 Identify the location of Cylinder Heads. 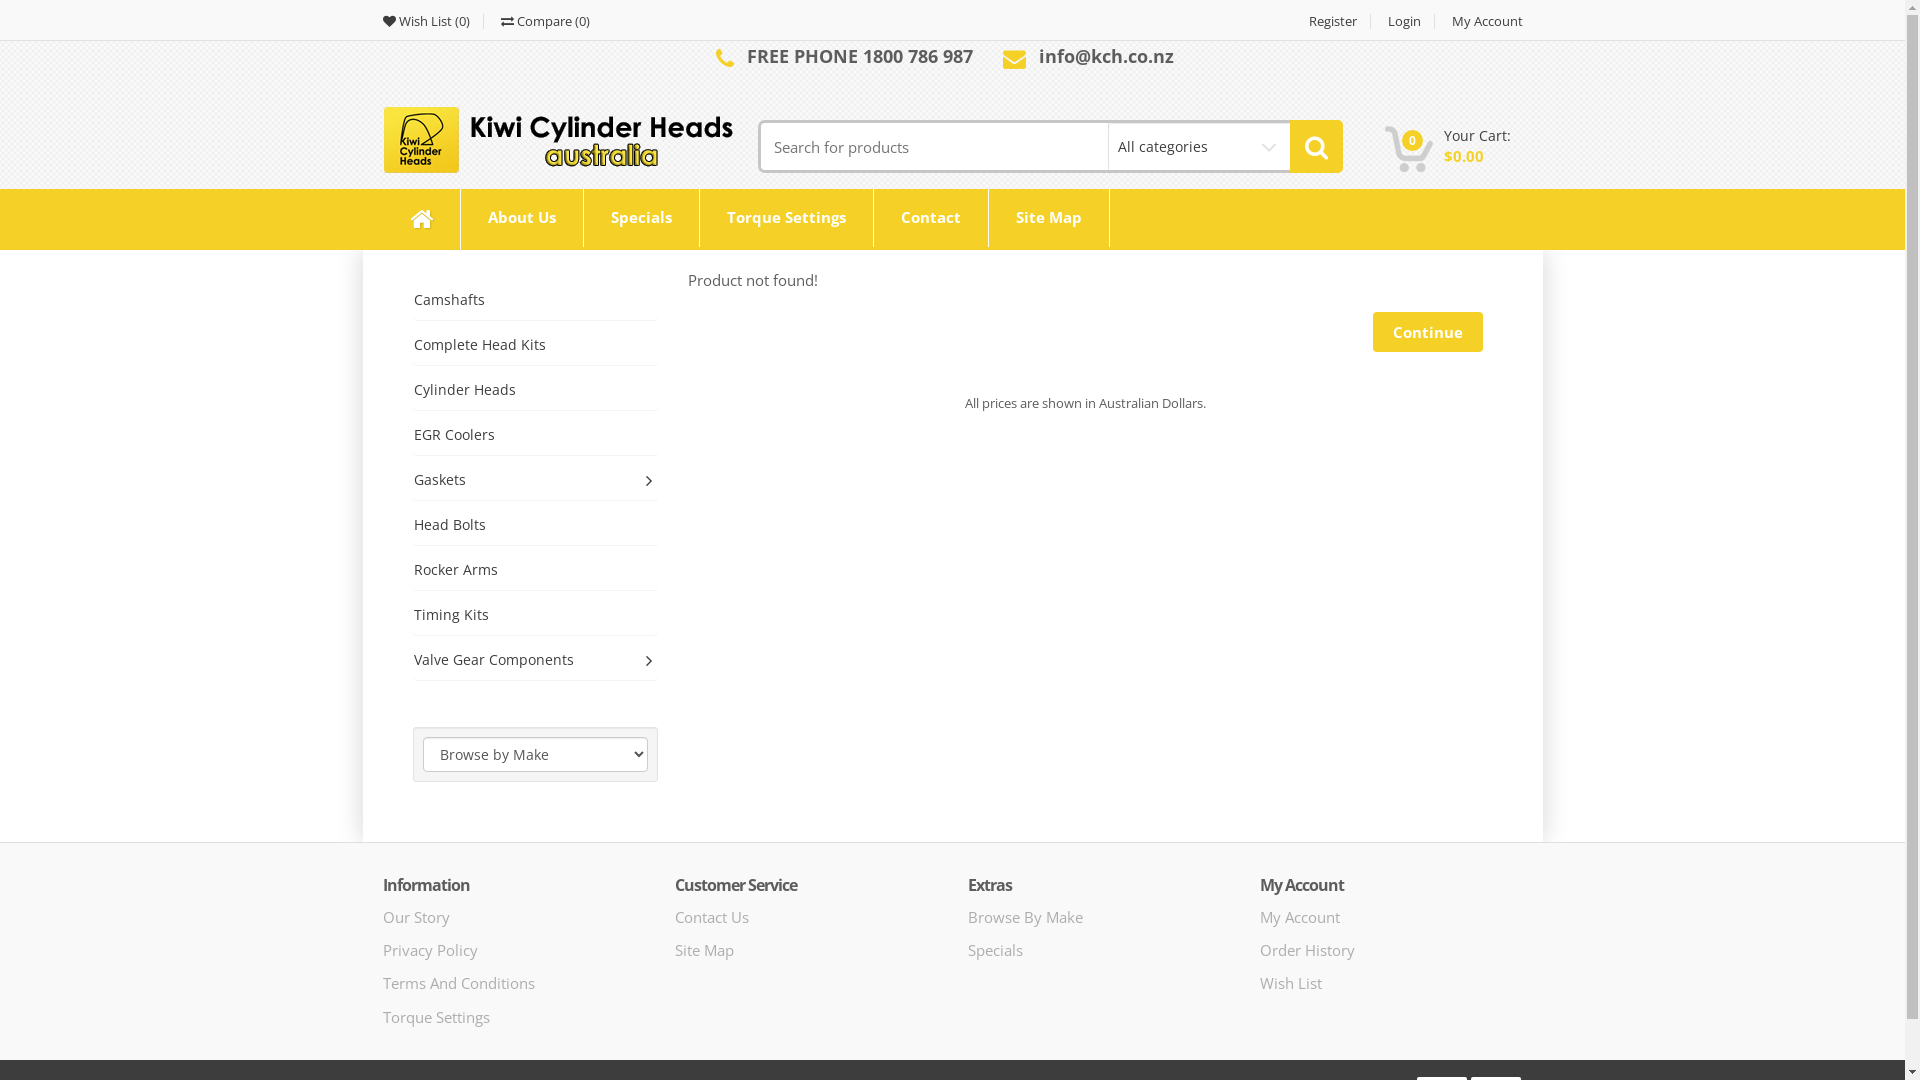
(536, 390).